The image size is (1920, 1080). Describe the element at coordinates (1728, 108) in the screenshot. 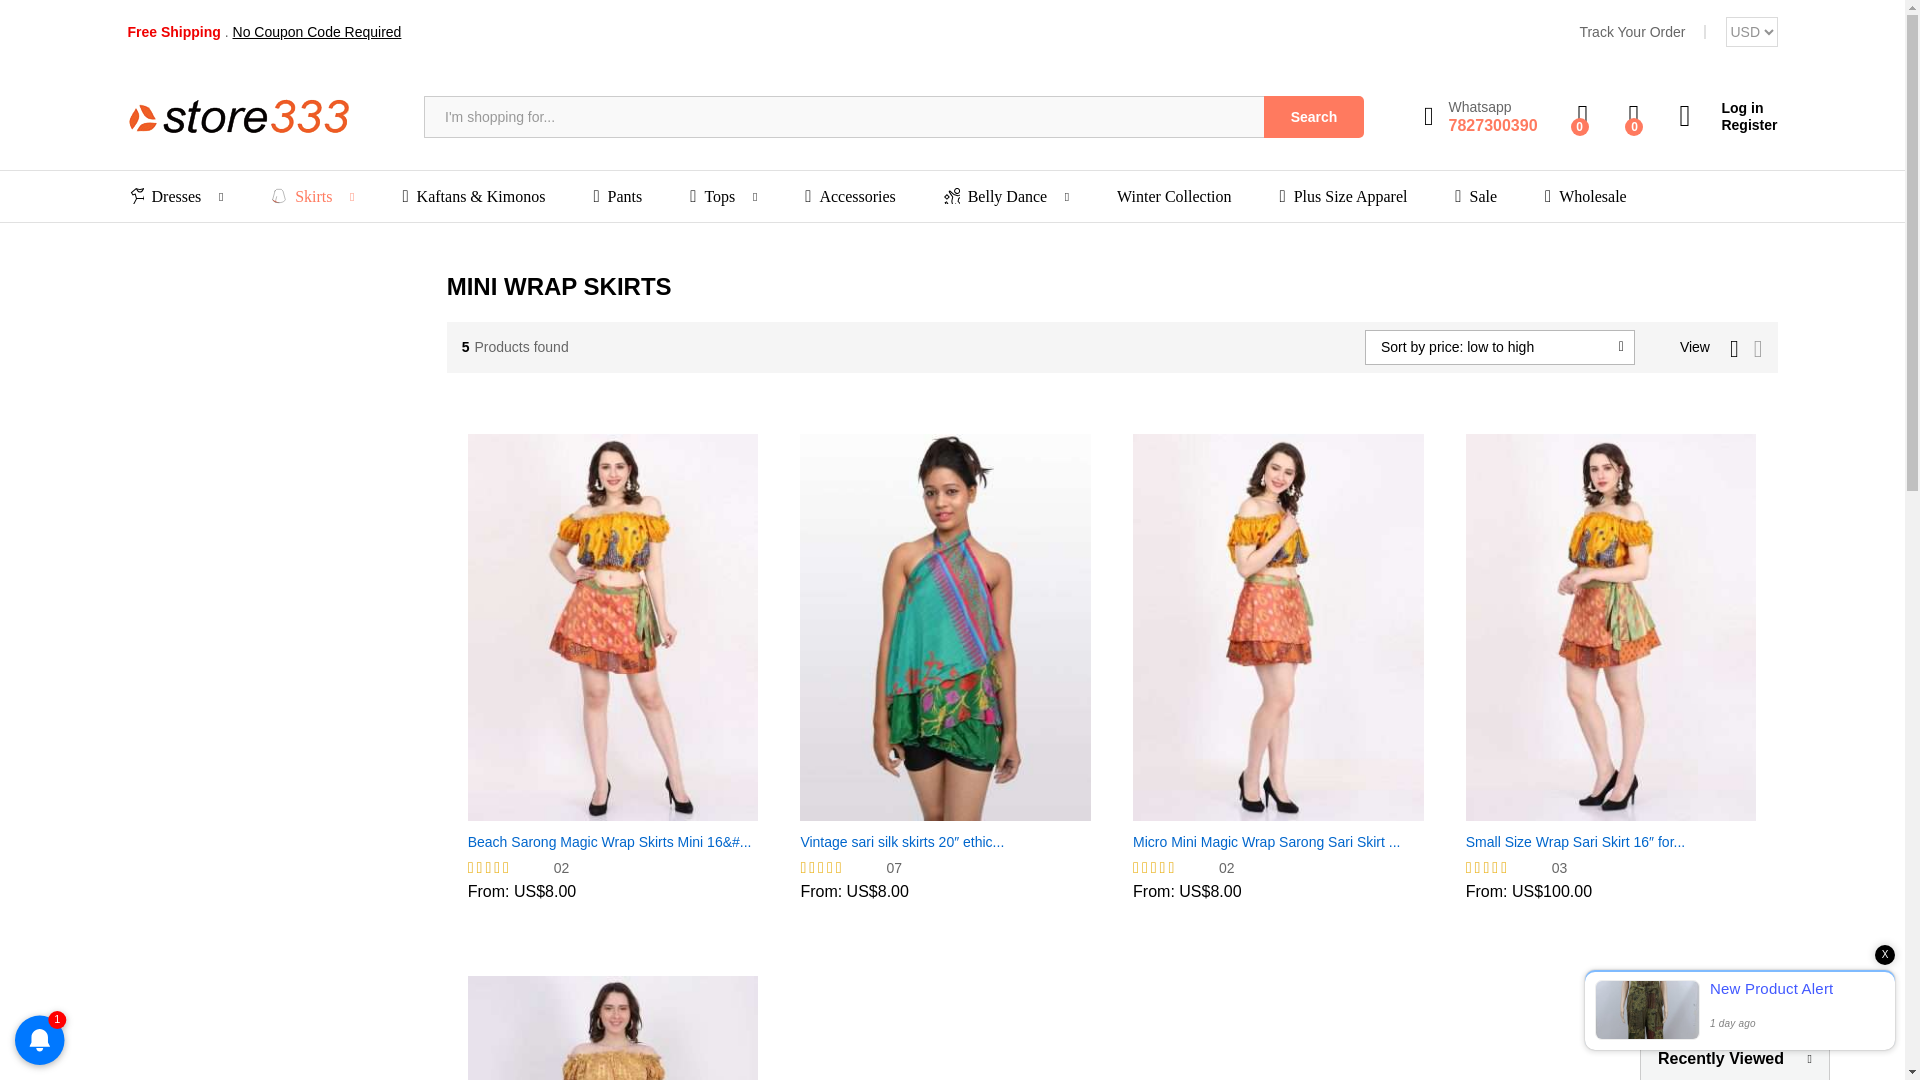

I see `Log in` at that location.